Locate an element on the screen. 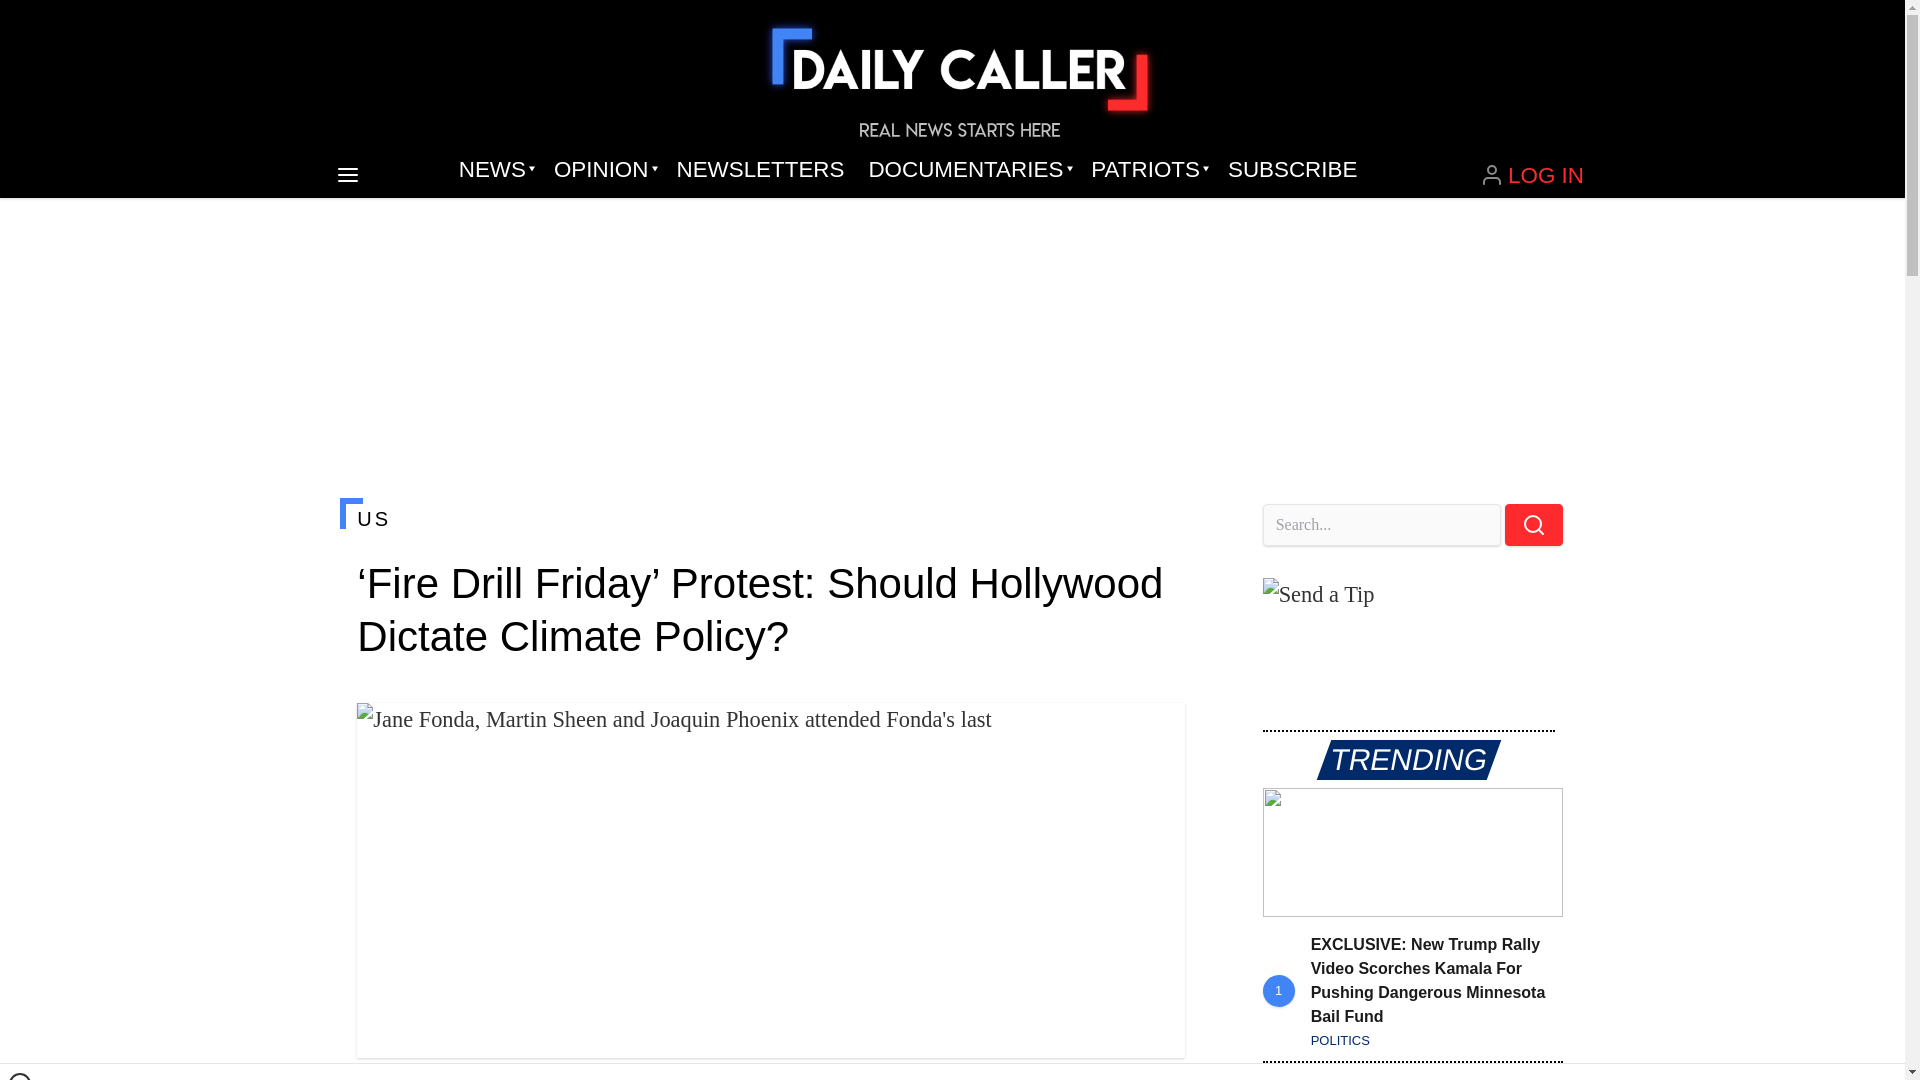 The height and width of the screenshot is (1080, 1920). DOCUMENTARIES is located at coordinates (968, 170).